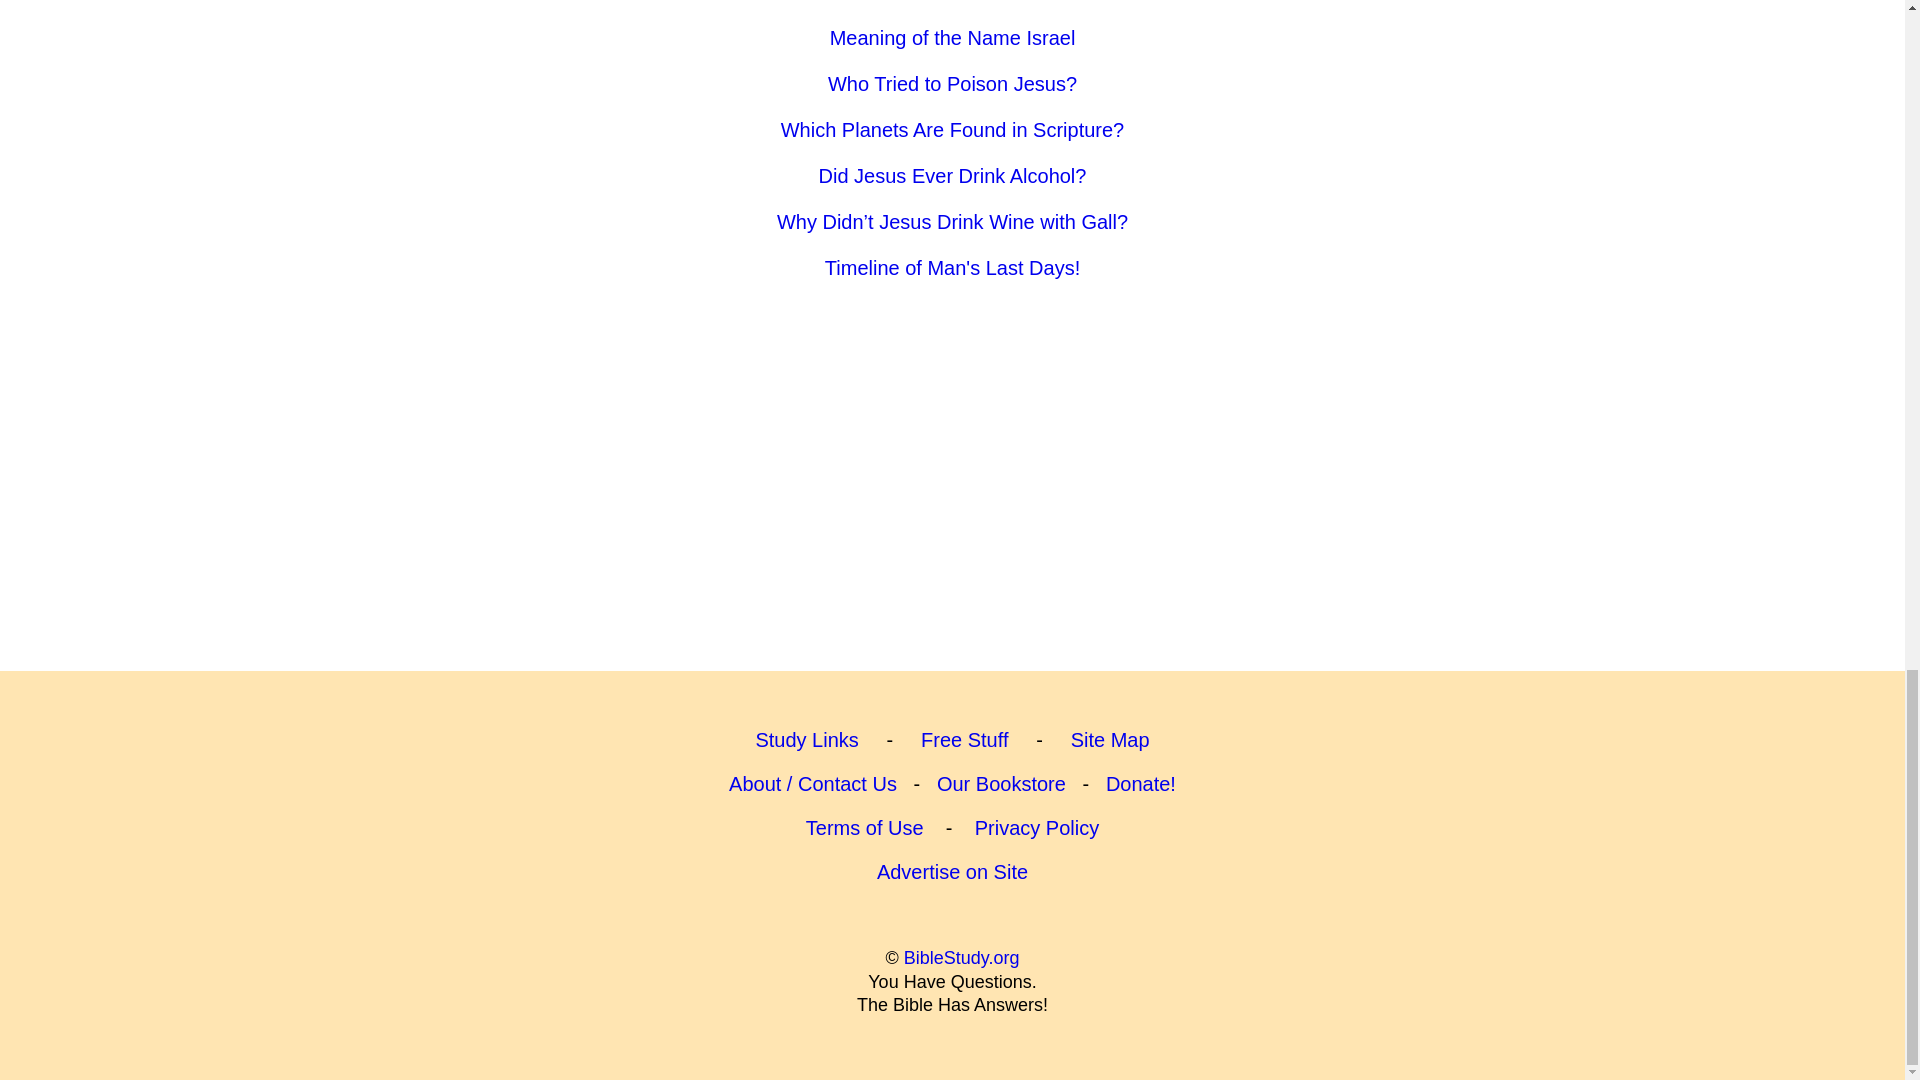 This screenshot has width=1920, height=1080. What do you see at coordinates (964, 740) in the screenshot?
I see `Free Stuff` at bounding box center [964, 740].